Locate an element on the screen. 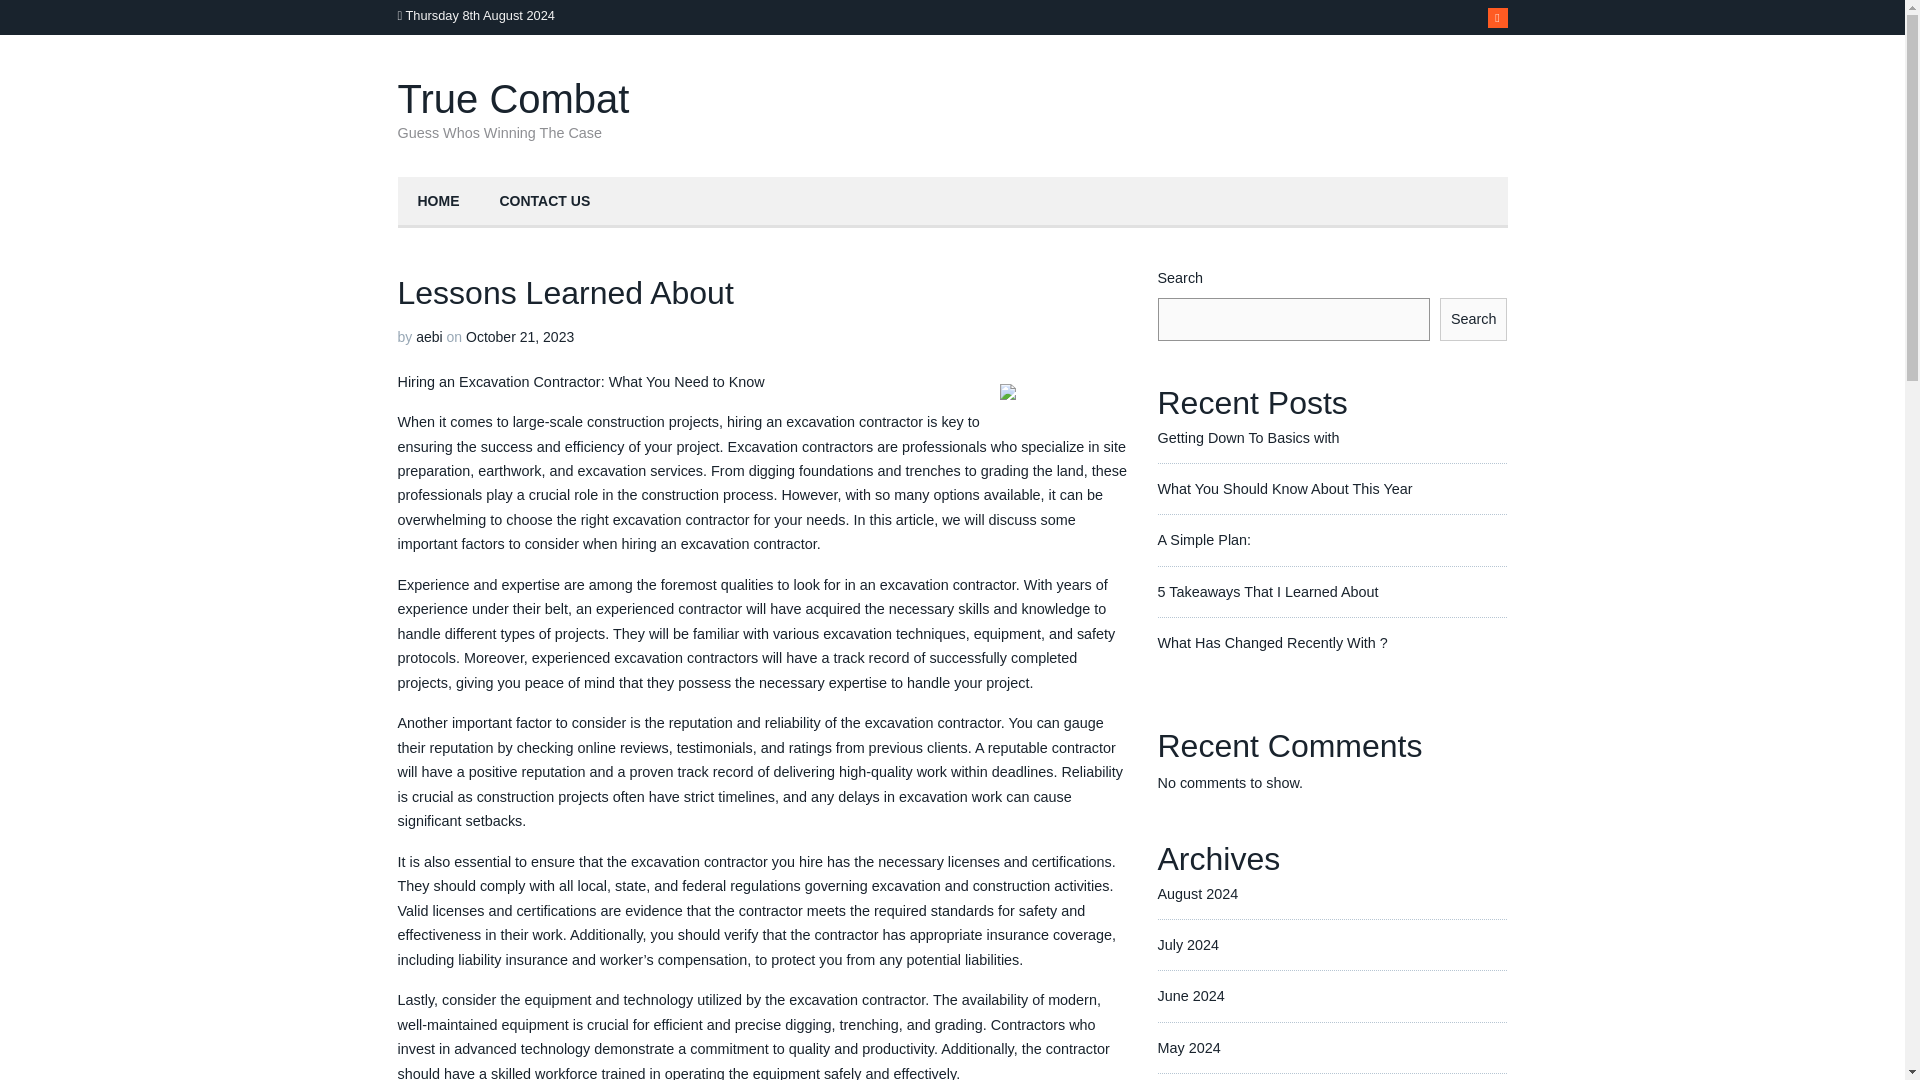  HOME is located at coordinates (438, 202).